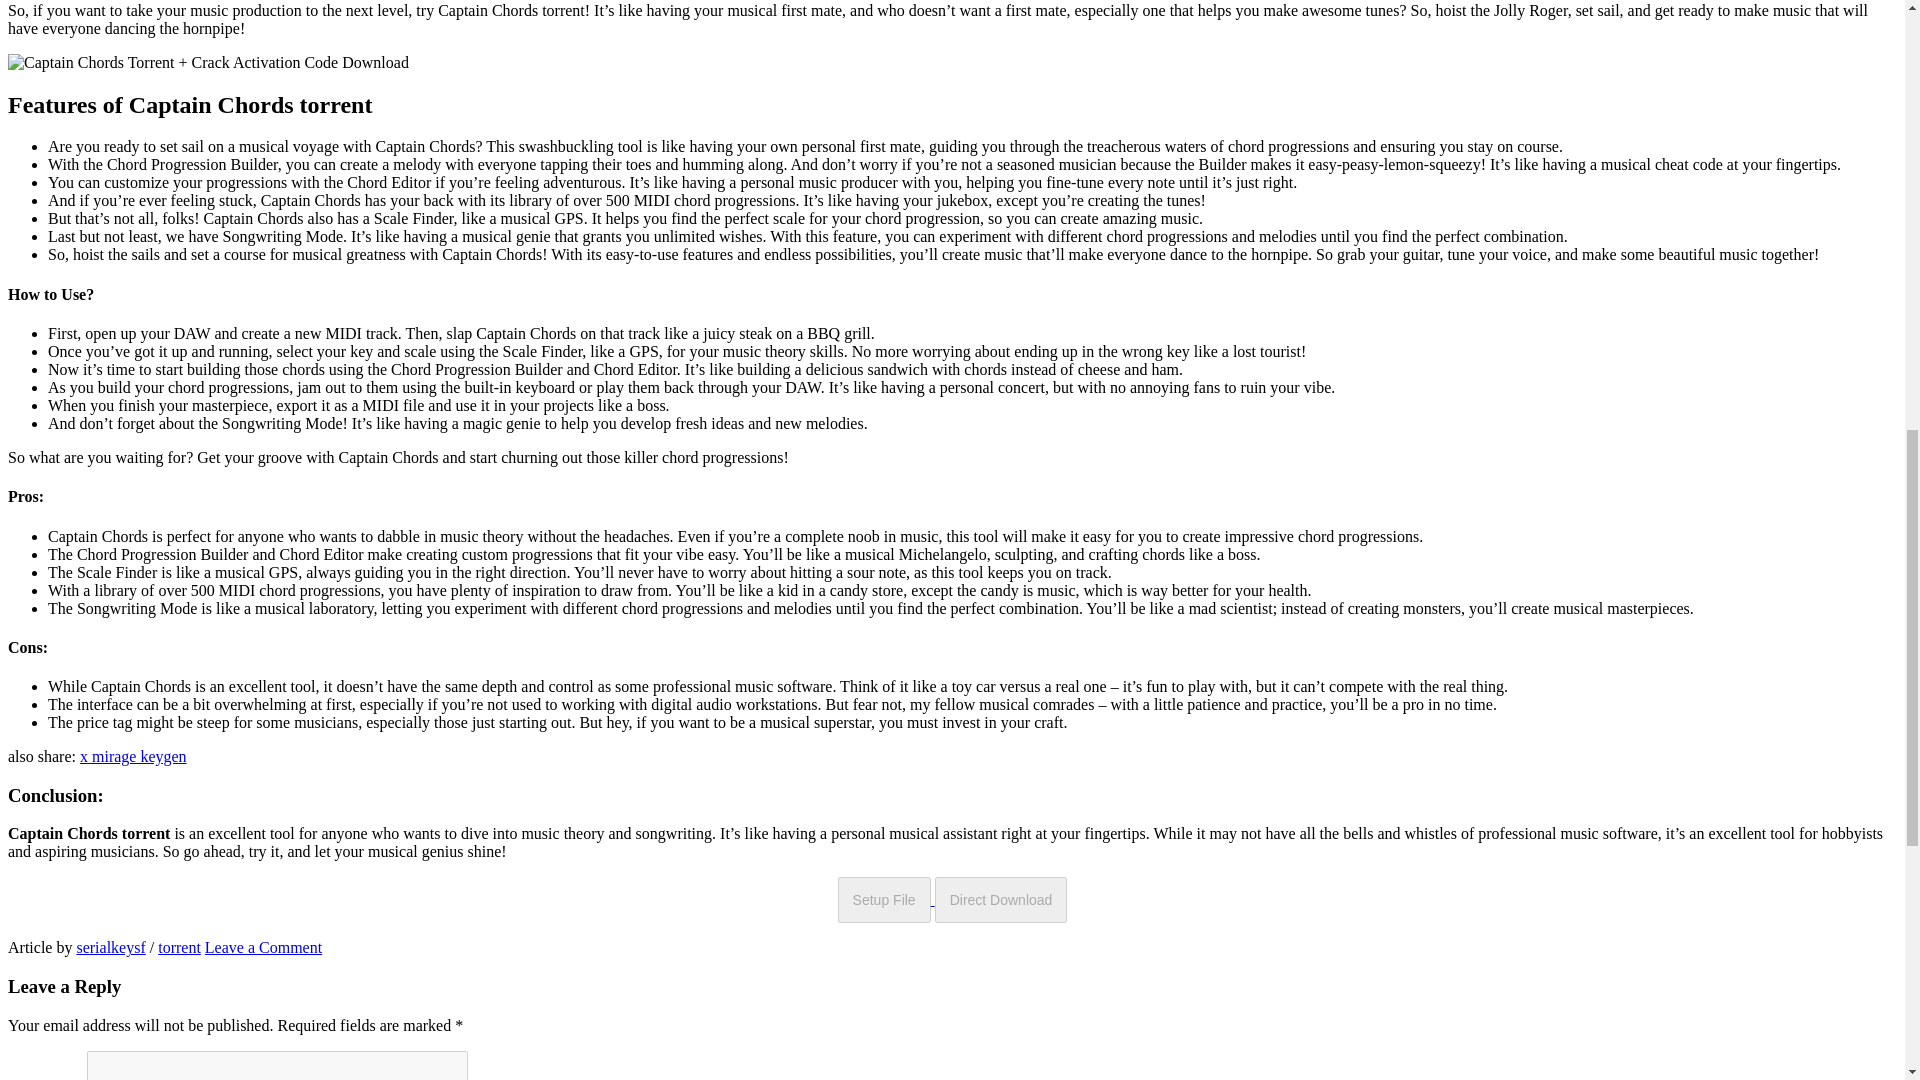 Image resolution: width=1920 pixels, height=1080 pixels. I want to click on x mirage keygen, so click(133, 756).